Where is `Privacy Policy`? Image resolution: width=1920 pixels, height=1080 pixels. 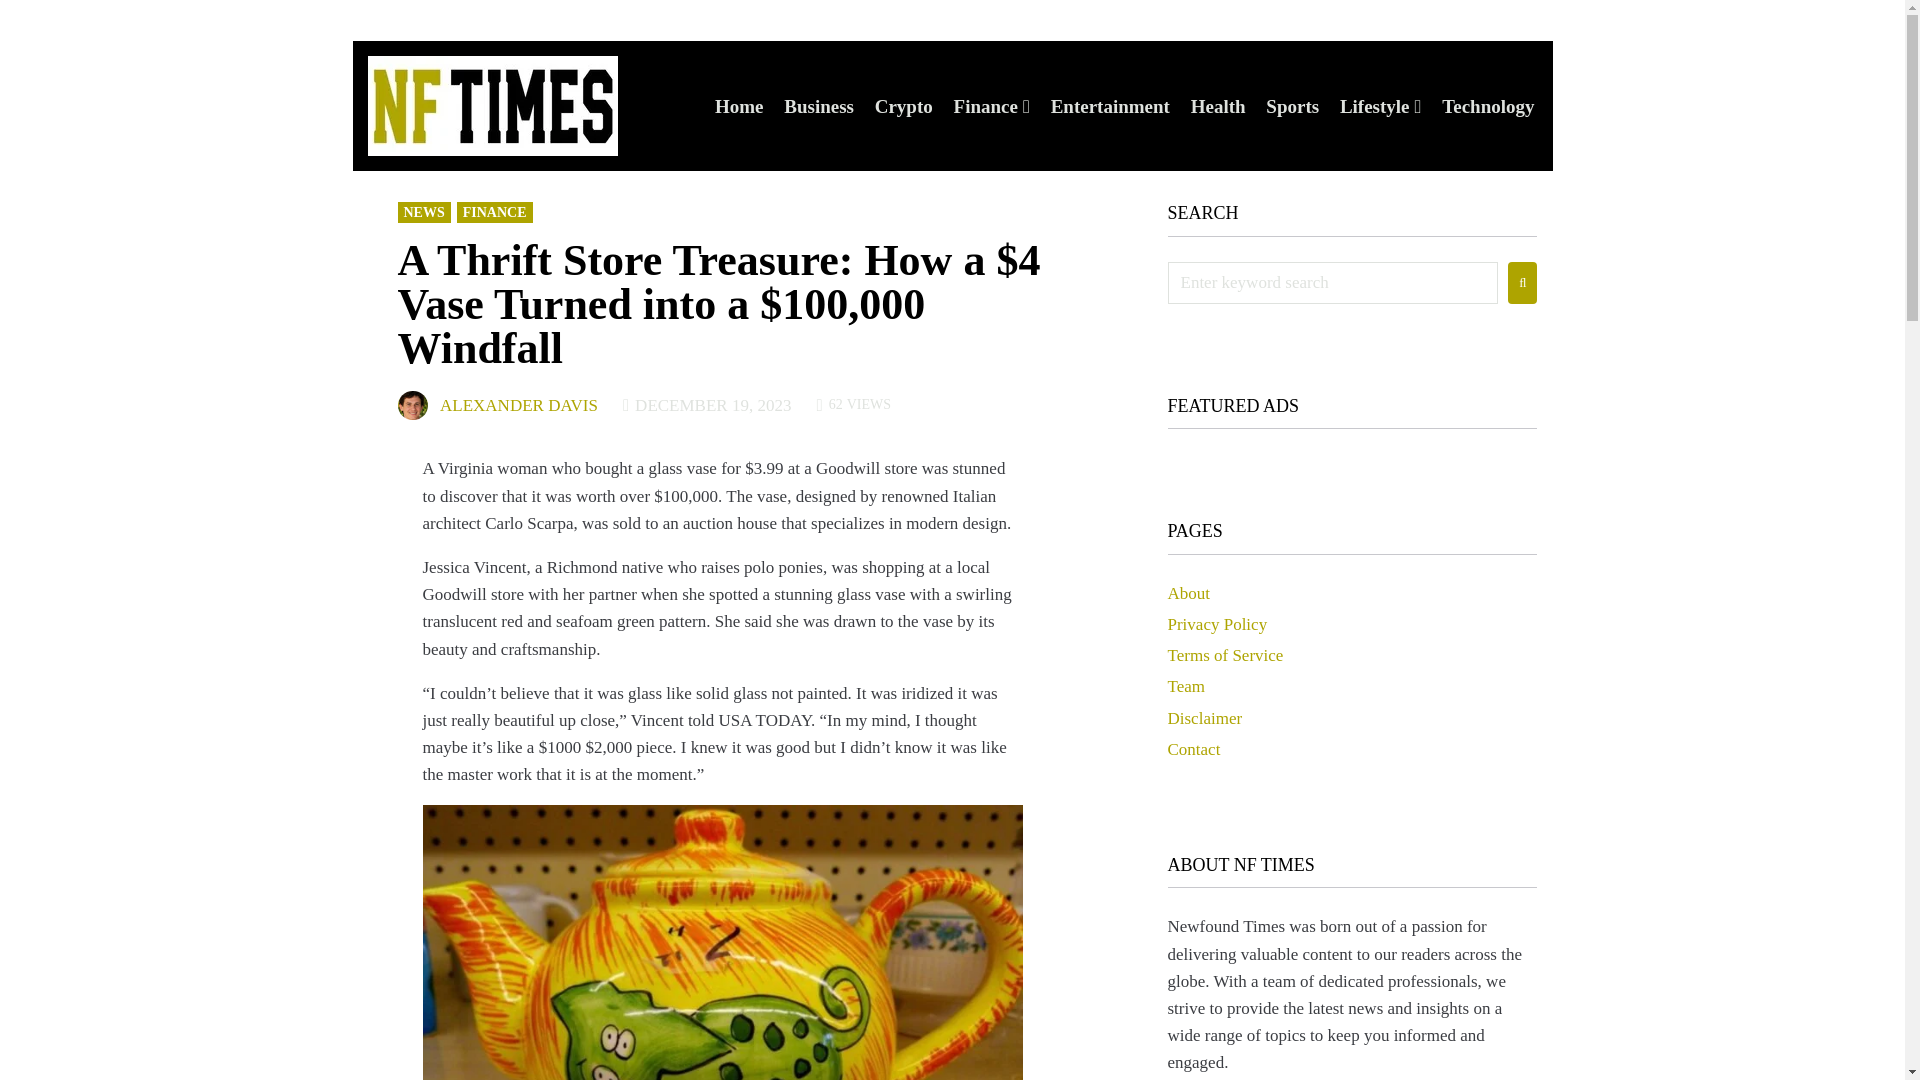
Privacy Policy is located at coordinates (1217, 624).